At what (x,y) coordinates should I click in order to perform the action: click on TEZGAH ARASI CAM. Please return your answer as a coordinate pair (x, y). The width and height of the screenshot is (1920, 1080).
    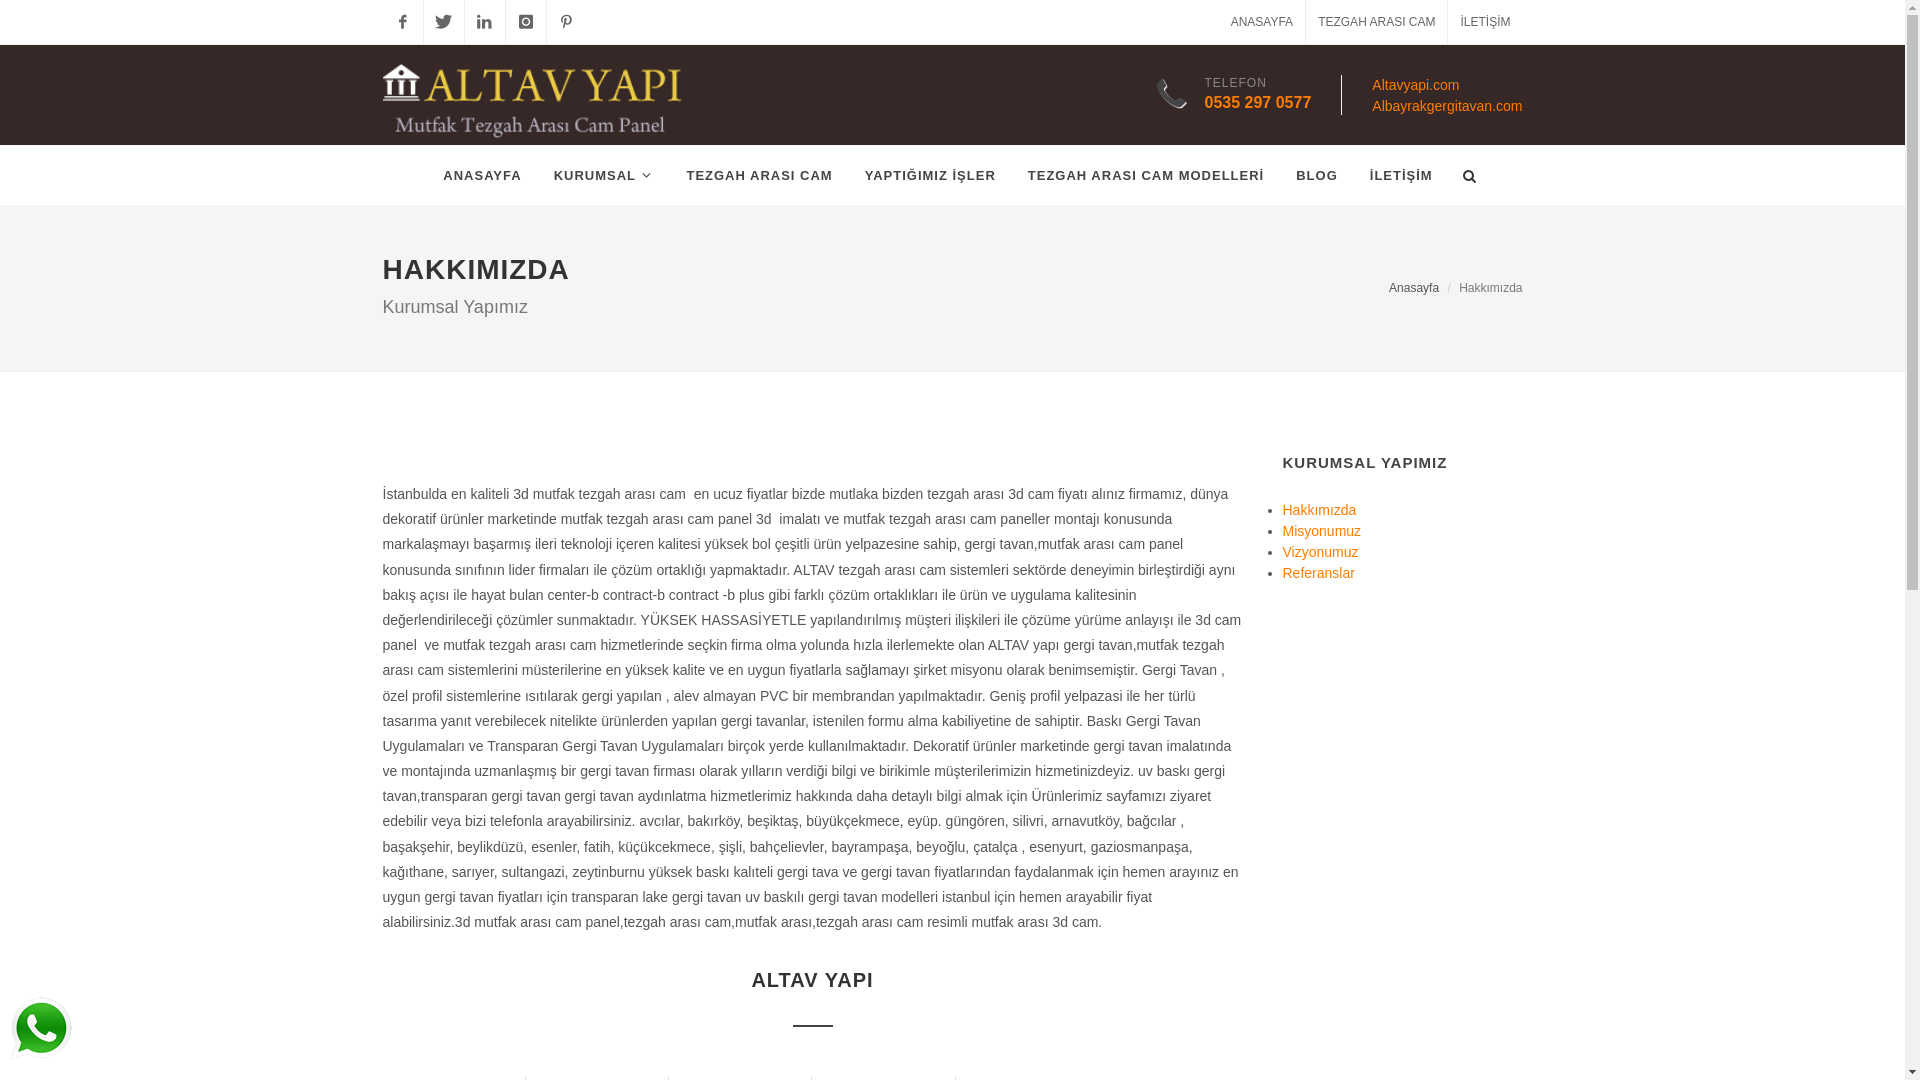
    Looking at the image, I should click on (1376, 22).